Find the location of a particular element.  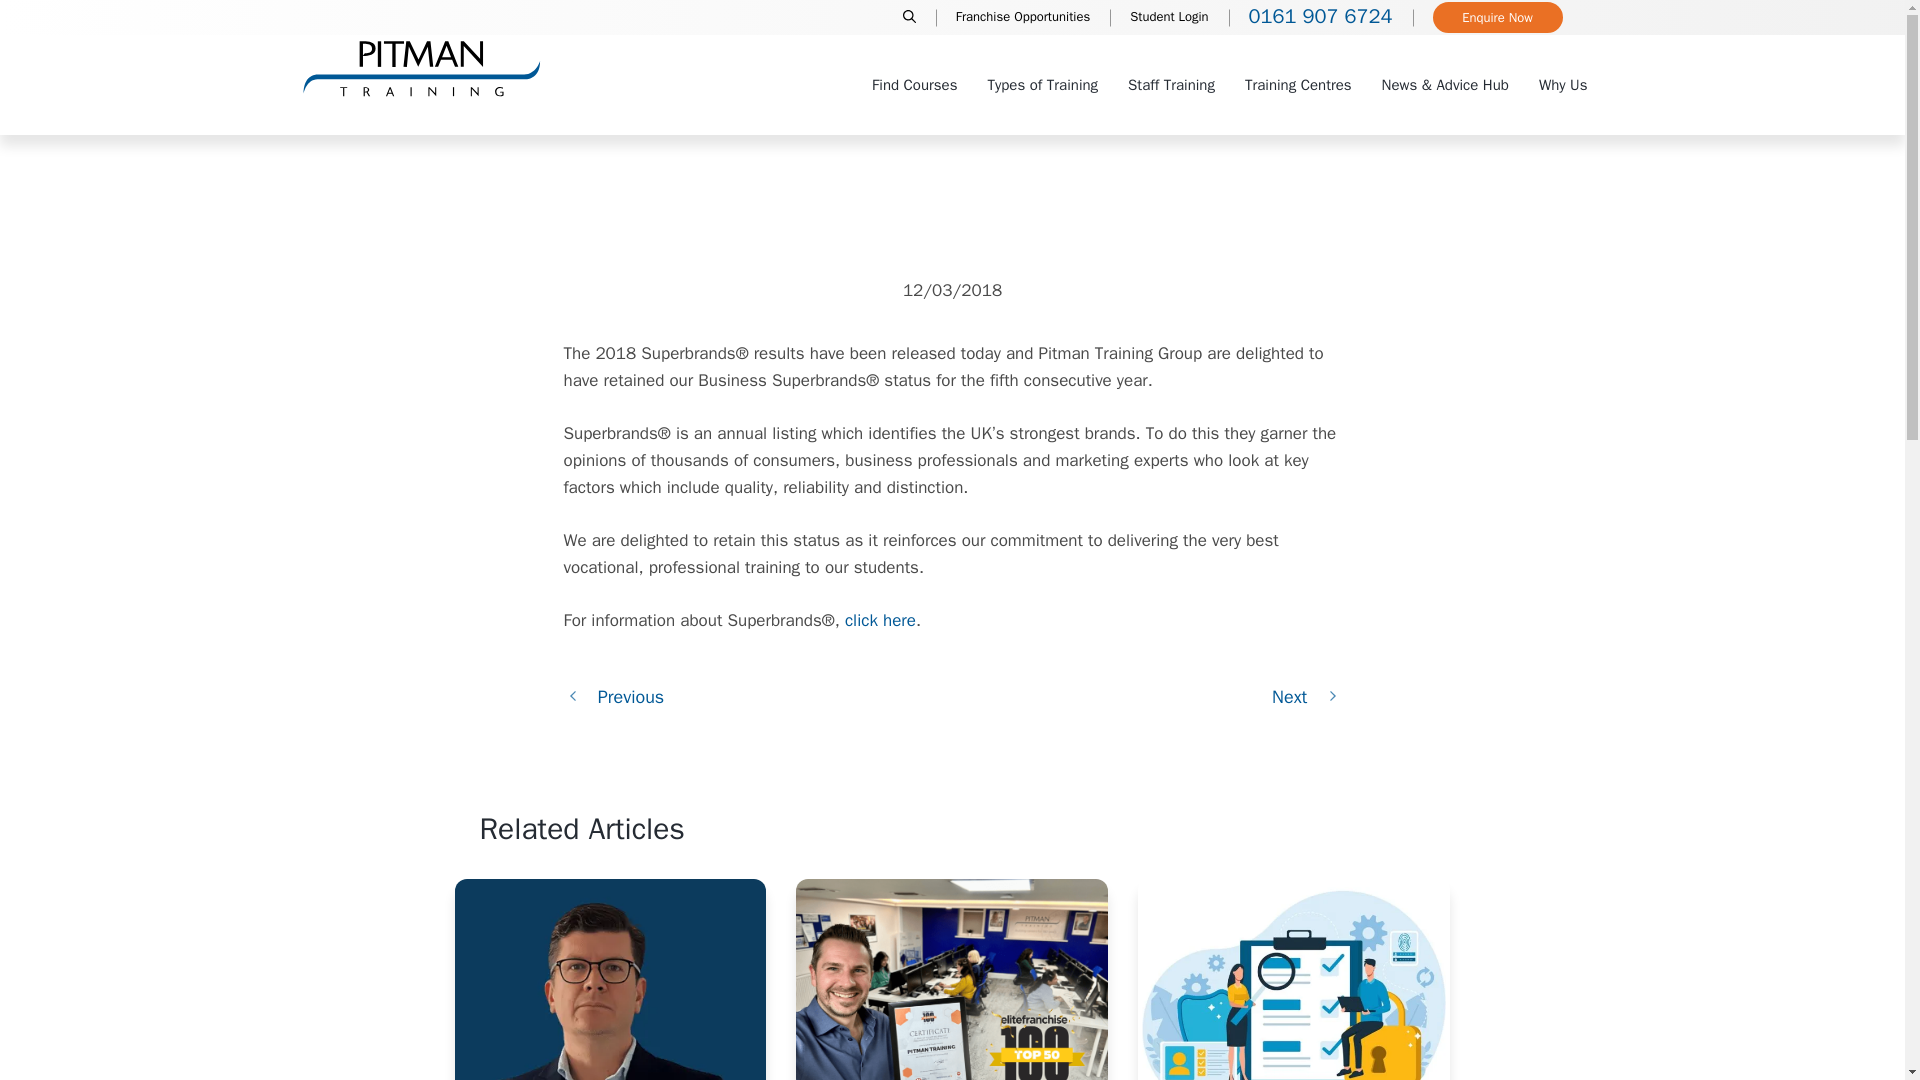

Franchise Opportunities is located at coordinates (1022, 18).